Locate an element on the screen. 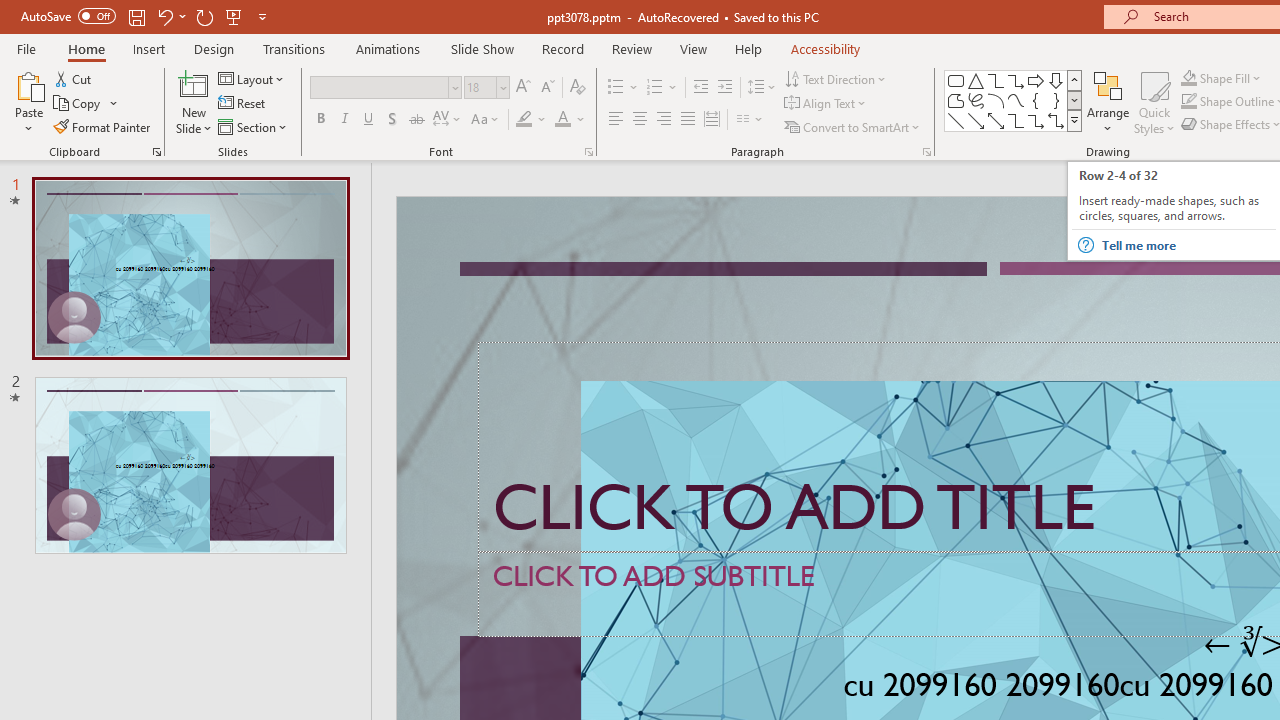 The height and width of the screenshot is (720, 1280). Shape Fill Dark Green, Accent 2 is located at coordinates (1188, 78).